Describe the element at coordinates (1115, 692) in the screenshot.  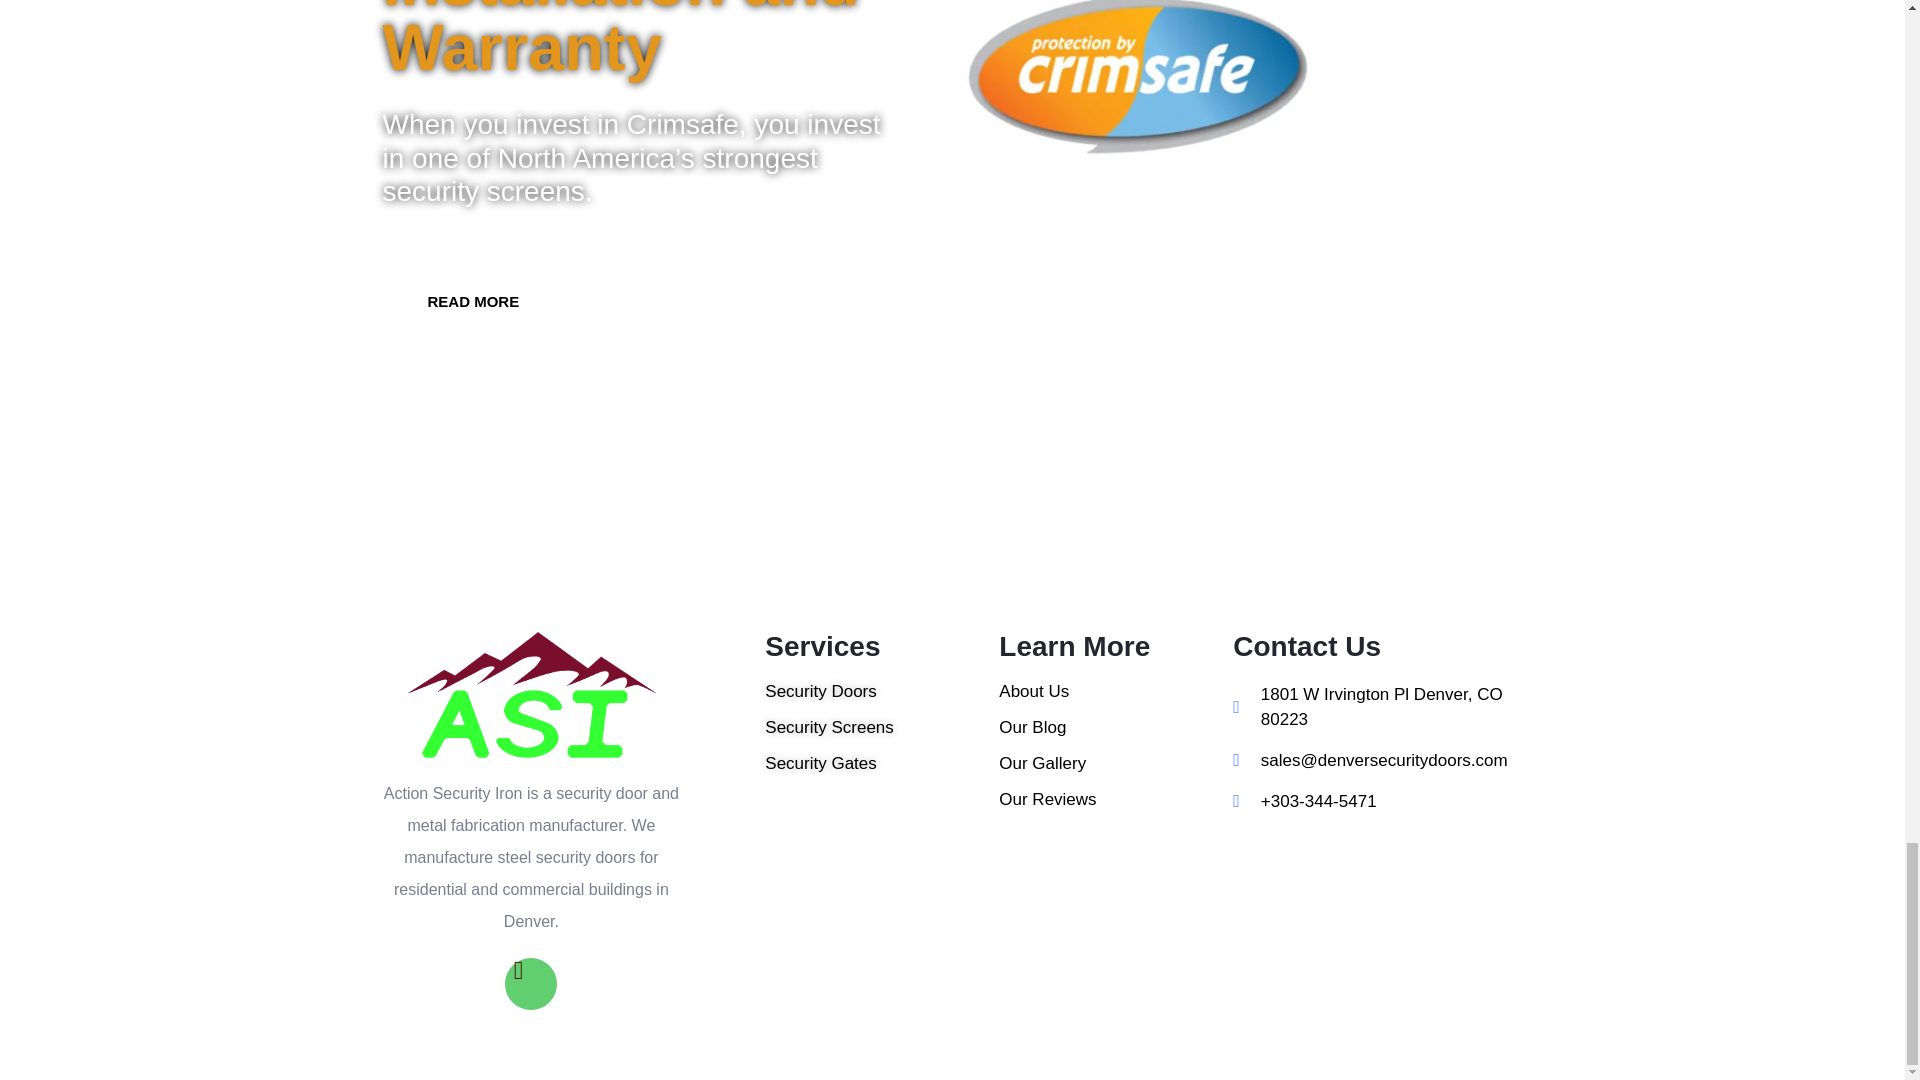
I see `About Us` at that location.